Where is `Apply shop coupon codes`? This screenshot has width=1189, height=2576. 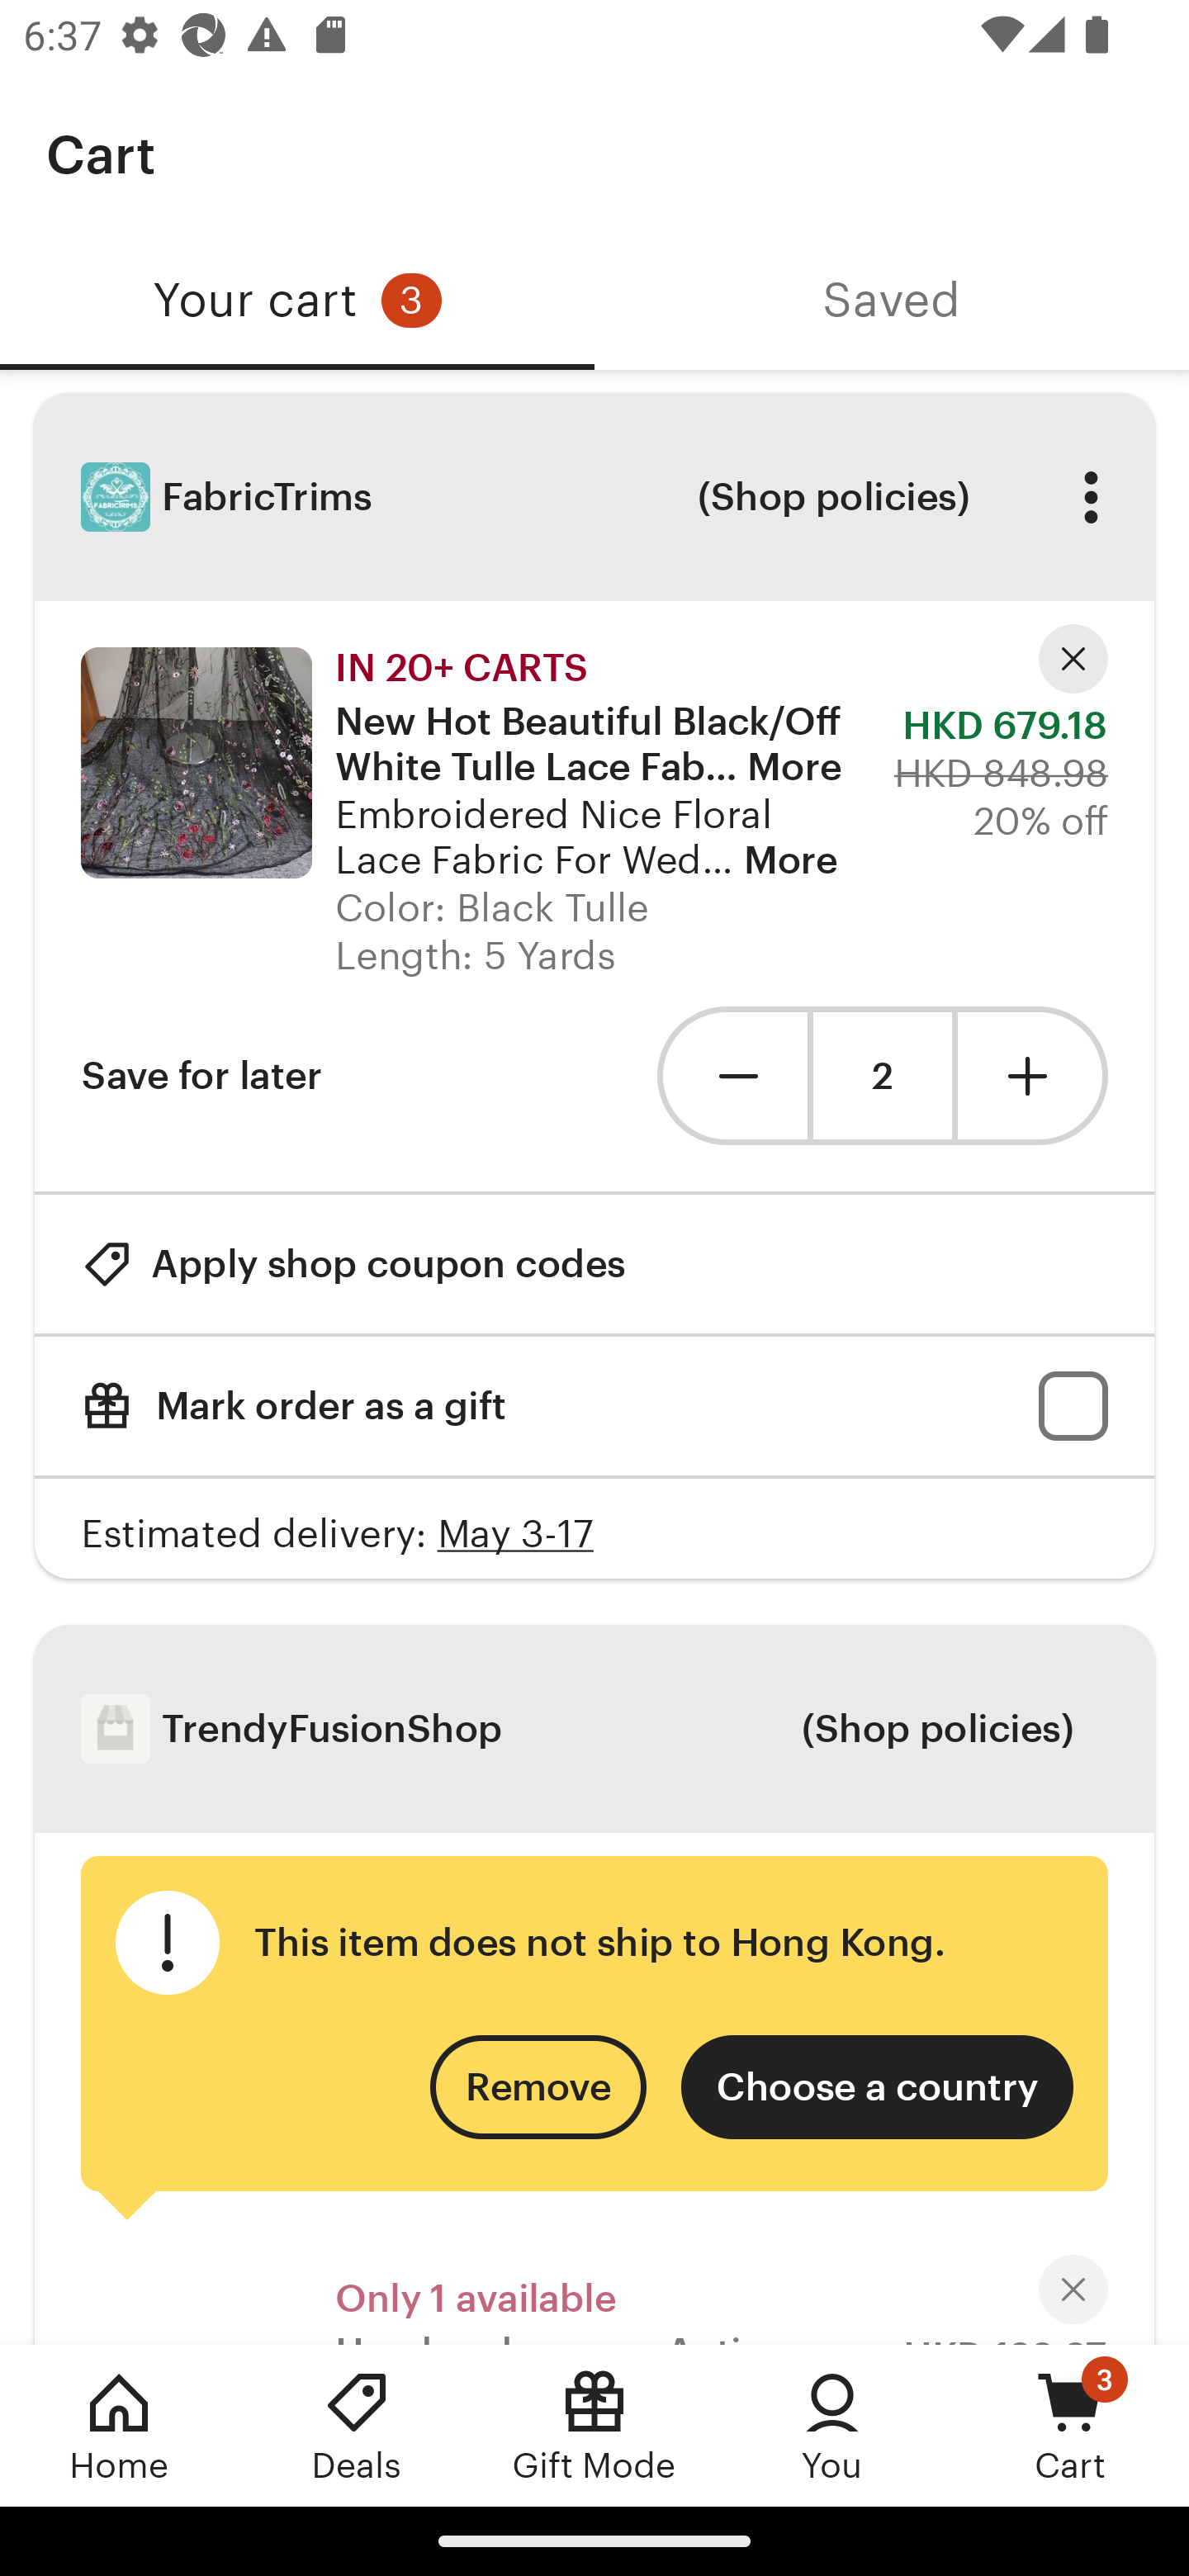 Apply shop coupon codes is located at coordinates (353, 1265).